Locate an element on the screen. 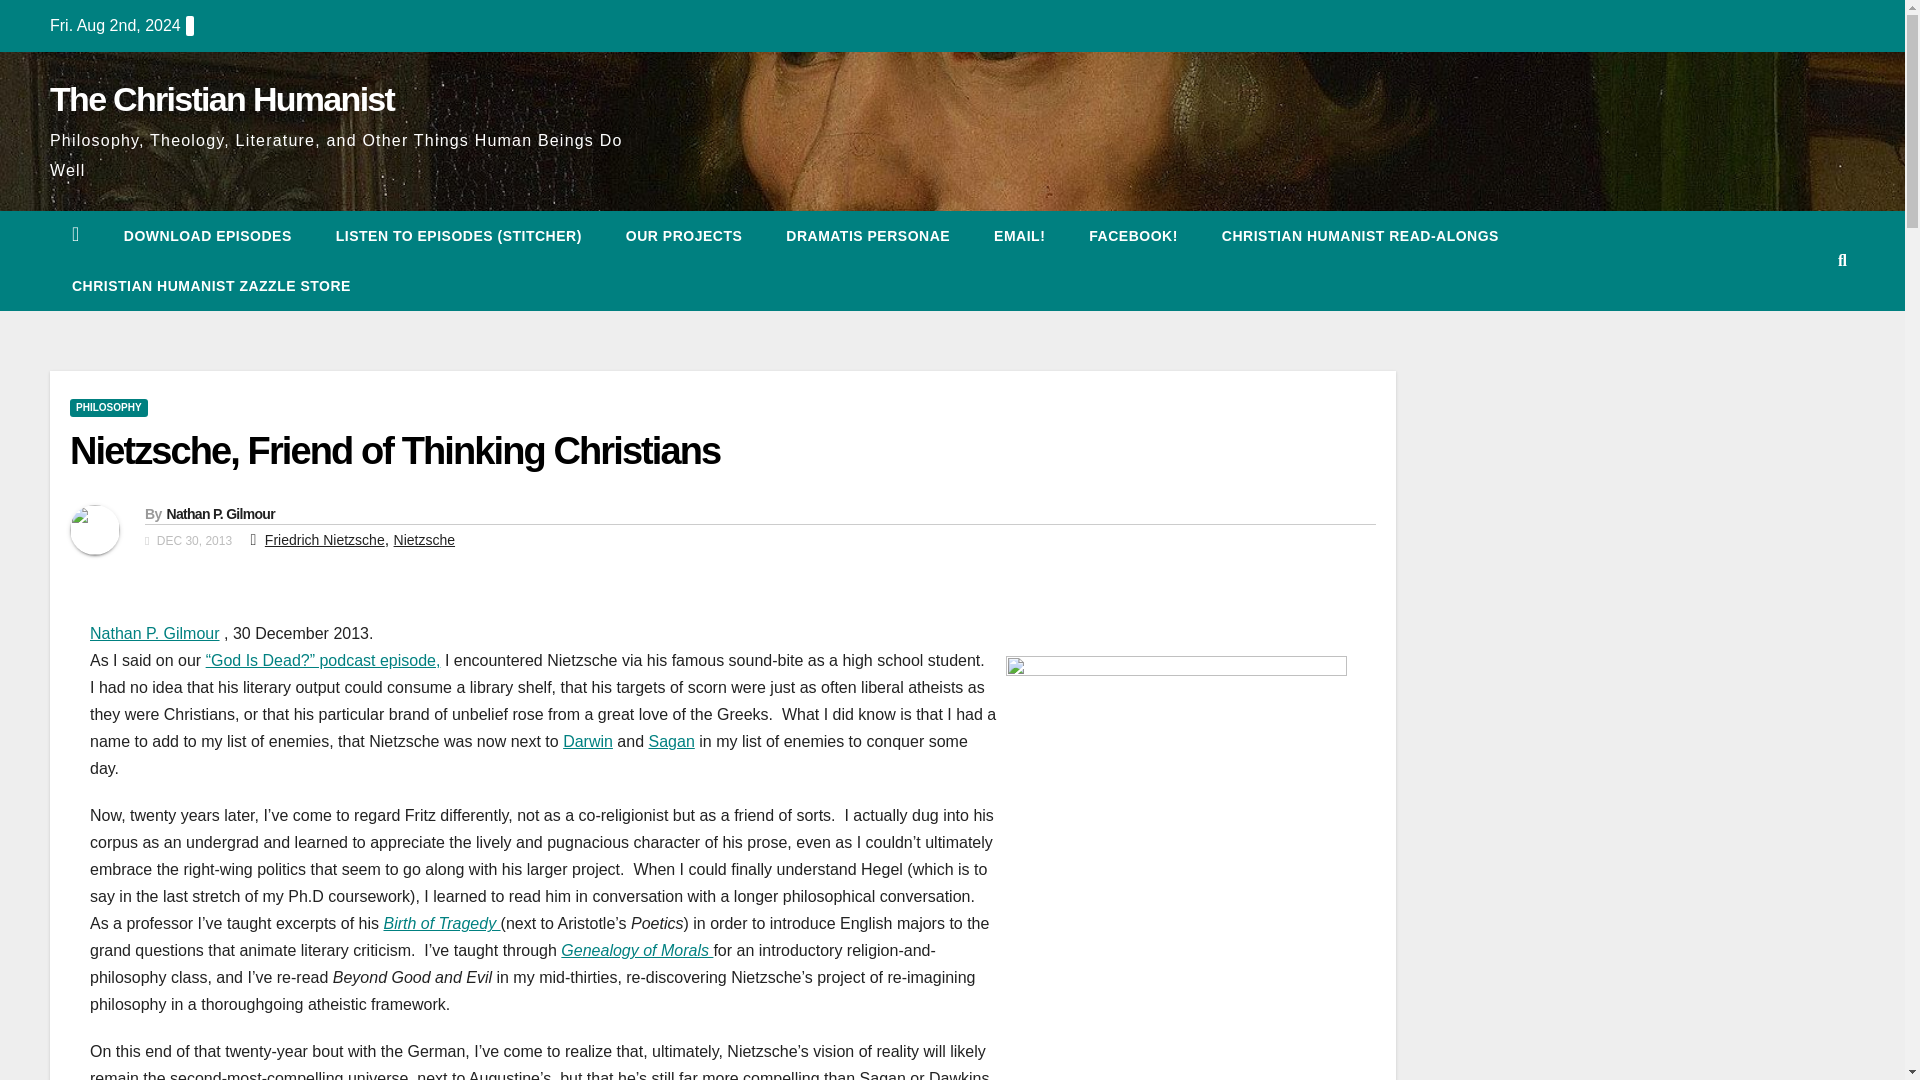  OUR PROJECTS is located at coordinates (684, 236).